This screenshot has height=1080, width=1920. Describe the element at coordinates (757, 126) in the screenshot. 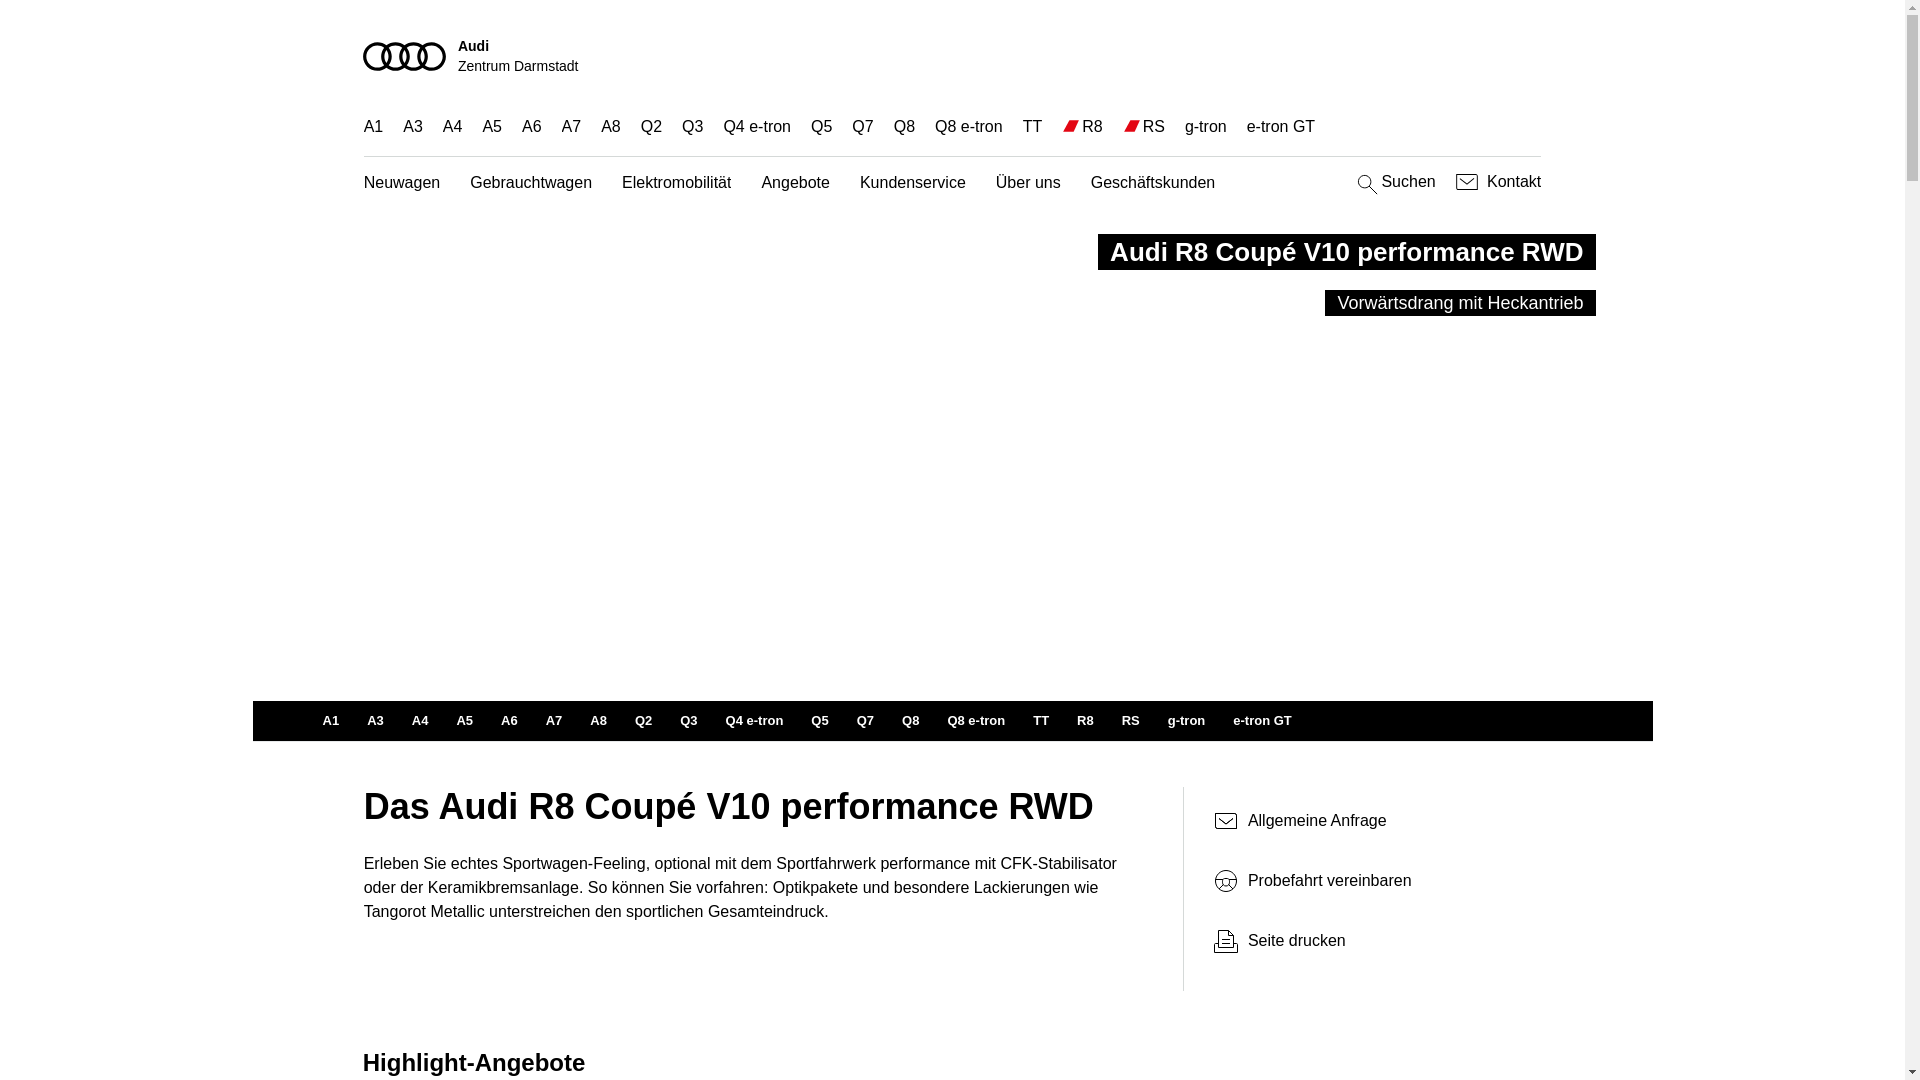

I see `Q4 e-tron` at that location.